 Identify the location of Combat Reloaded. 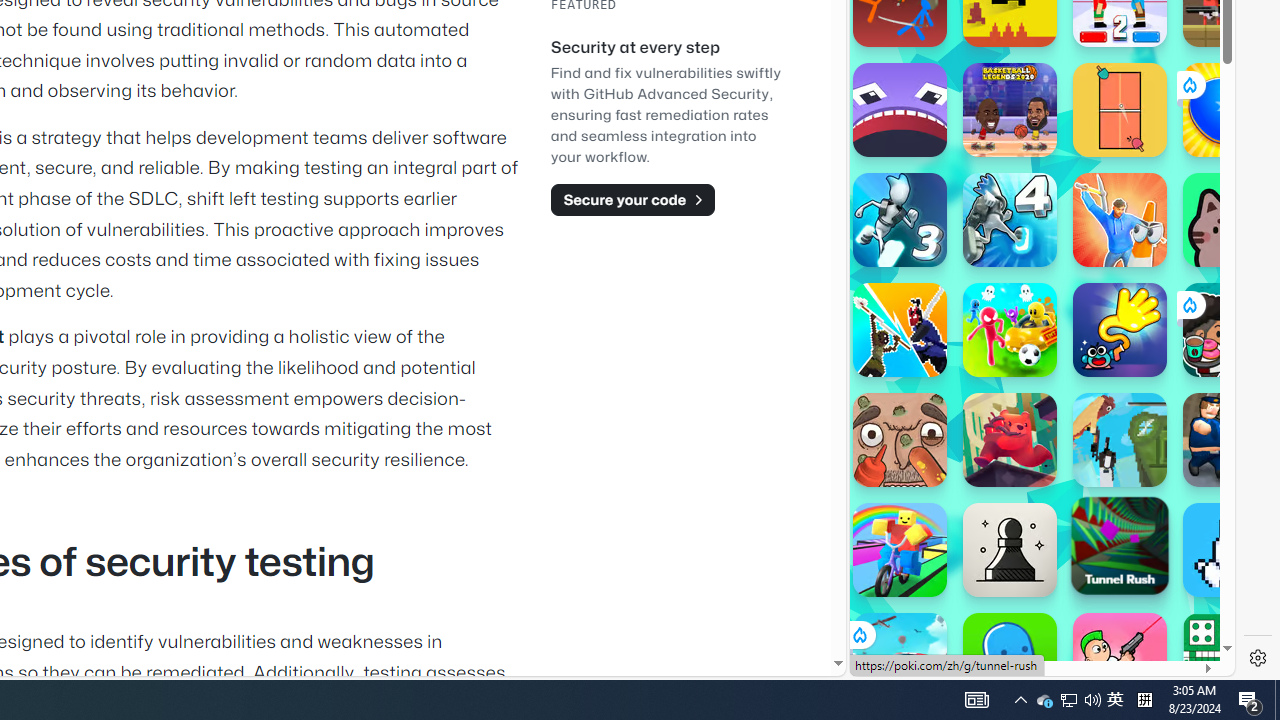
(1092, 200).